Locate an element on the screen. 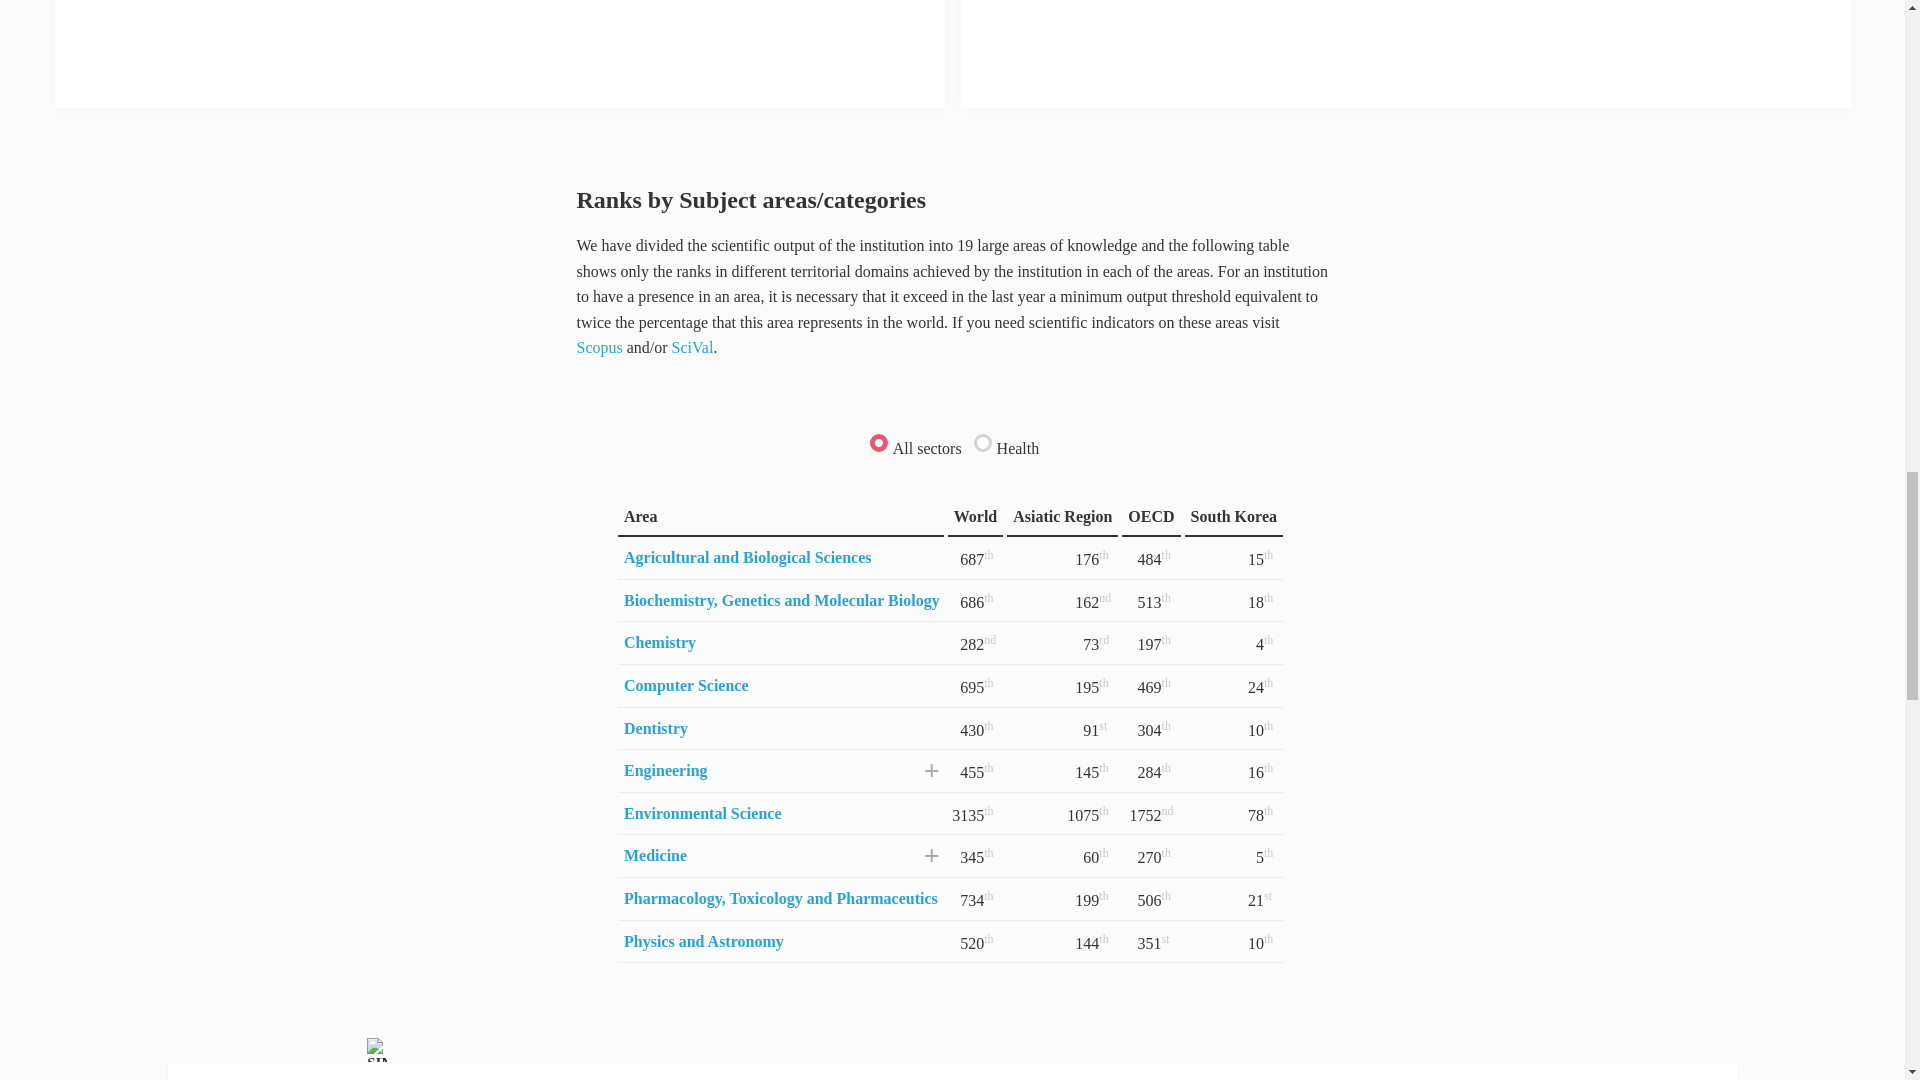 The image size is (1920, 1080). Ranking - Engineering  is located at coordinates (666, 770).